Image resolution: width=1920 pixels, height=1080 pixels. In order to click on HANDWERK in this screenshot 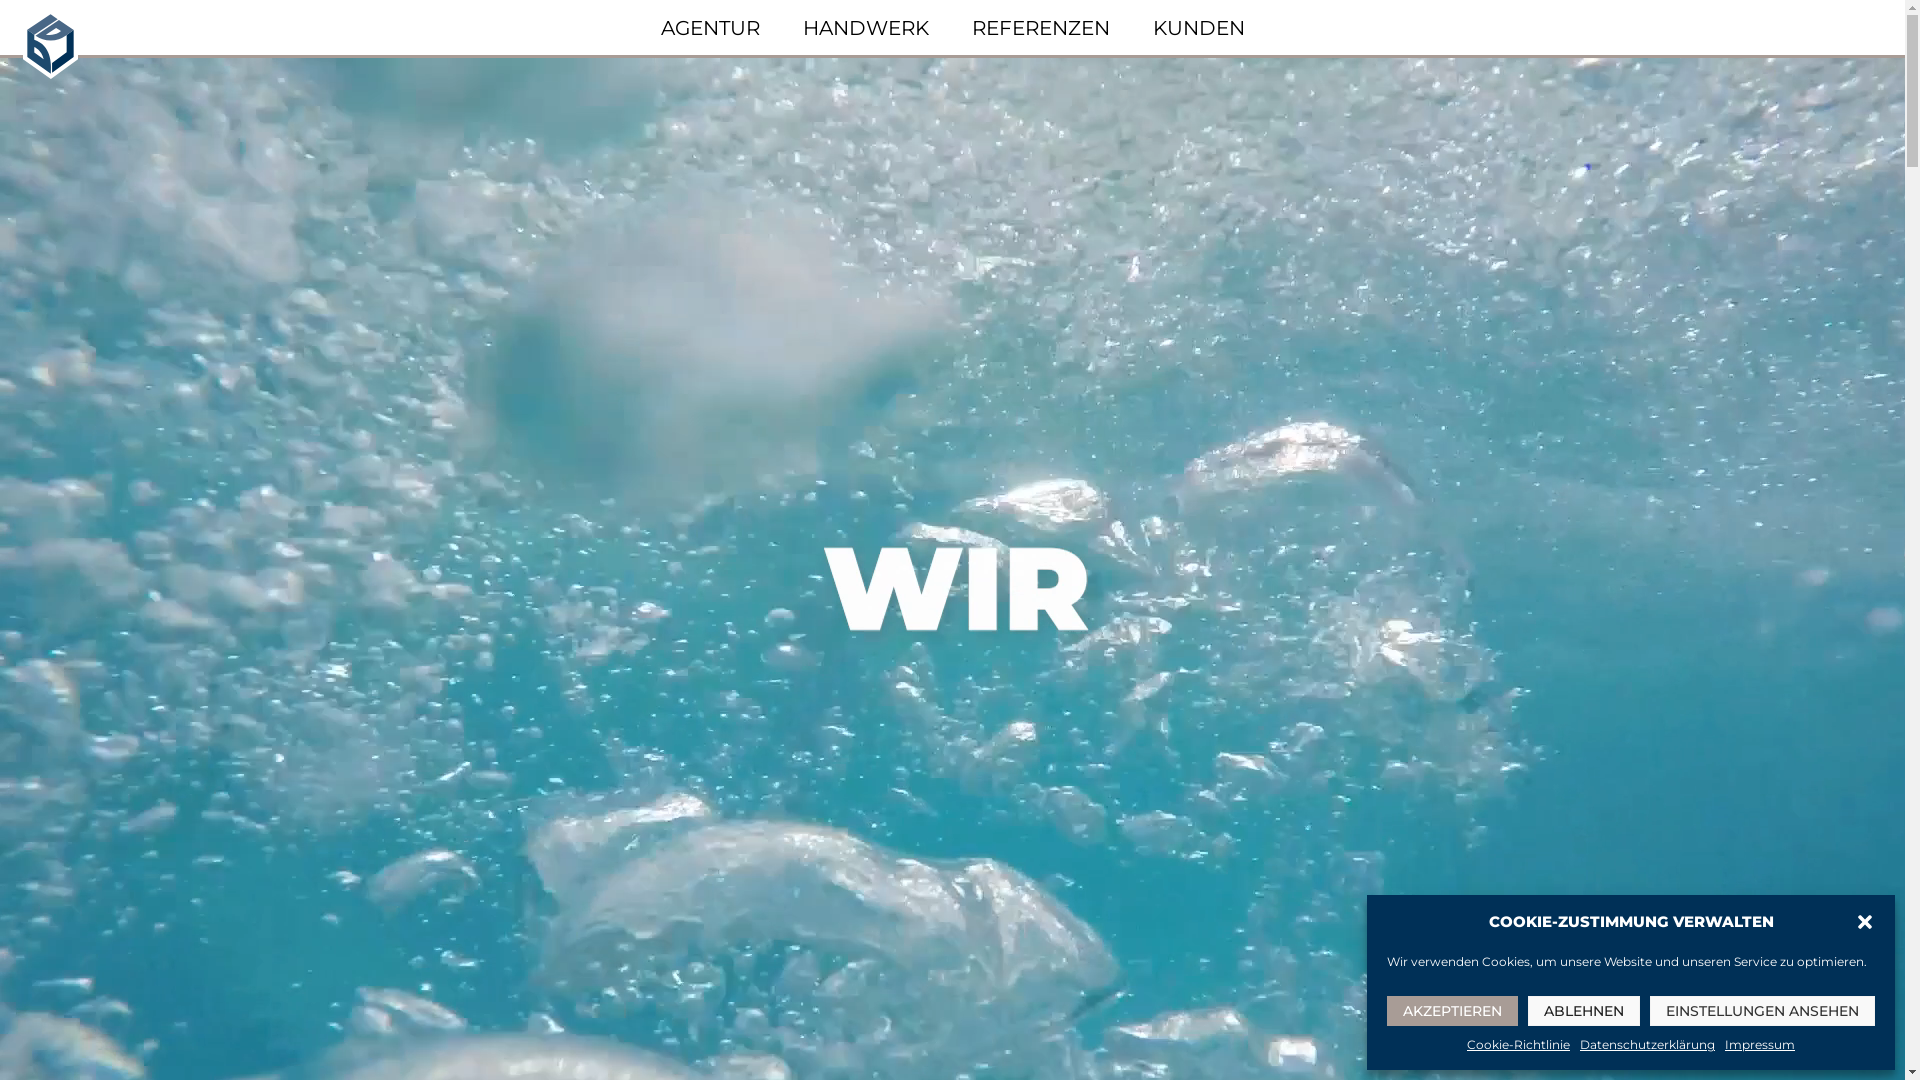, I will do `click(865, 28)`.